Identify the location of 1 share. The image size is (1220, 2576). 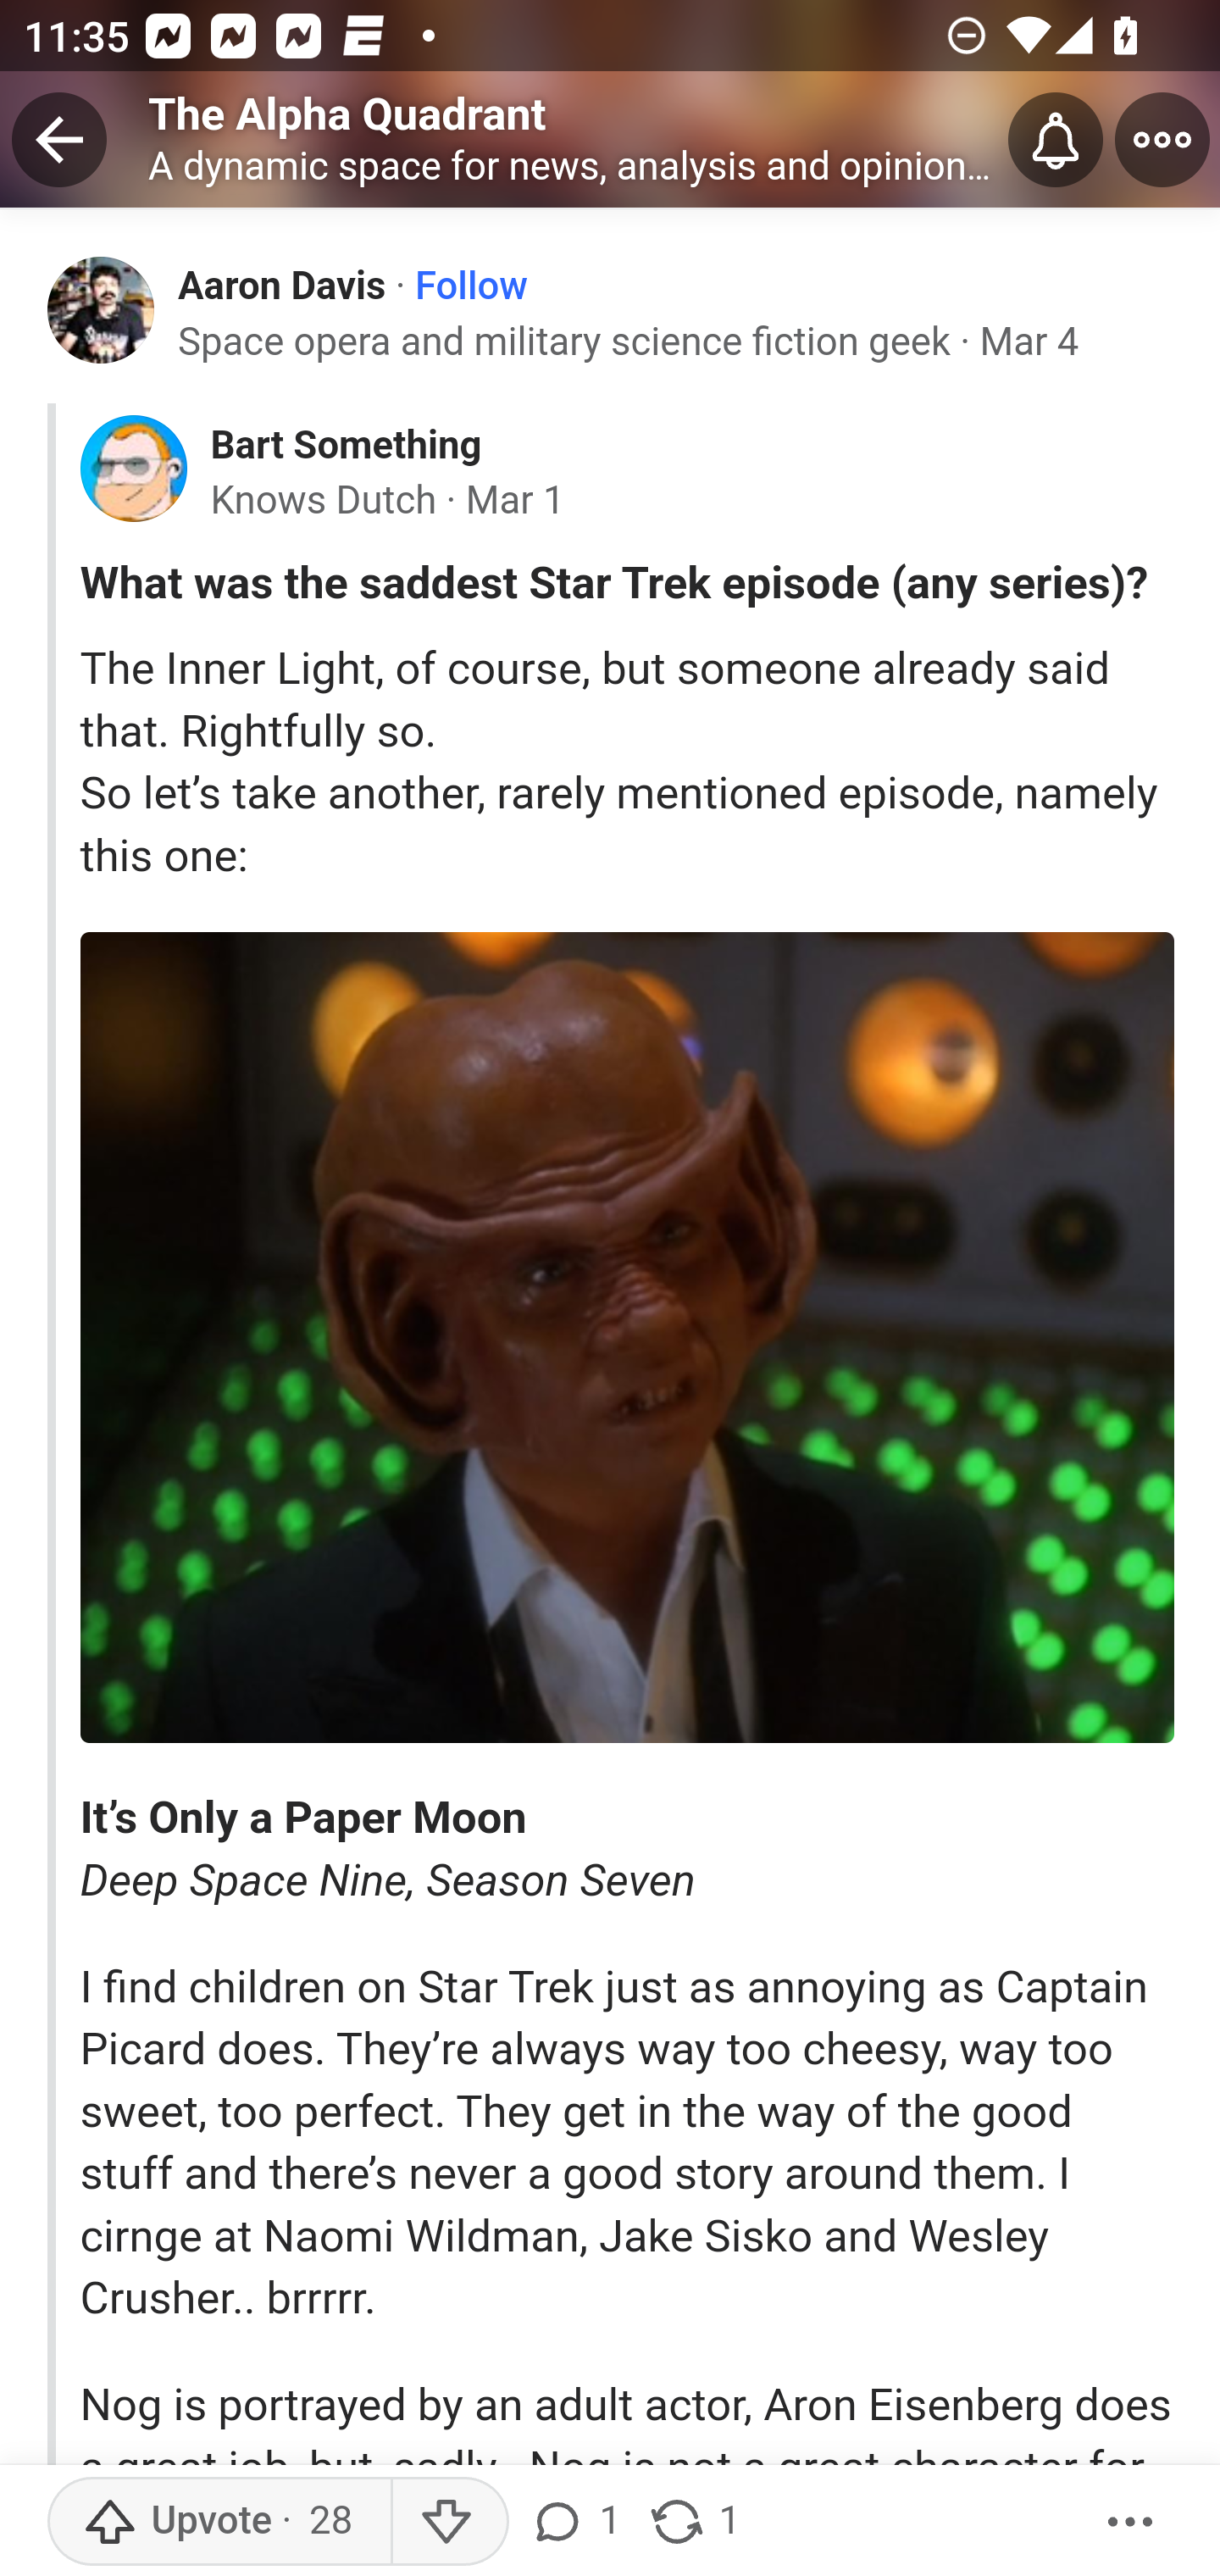
(693, 2522).